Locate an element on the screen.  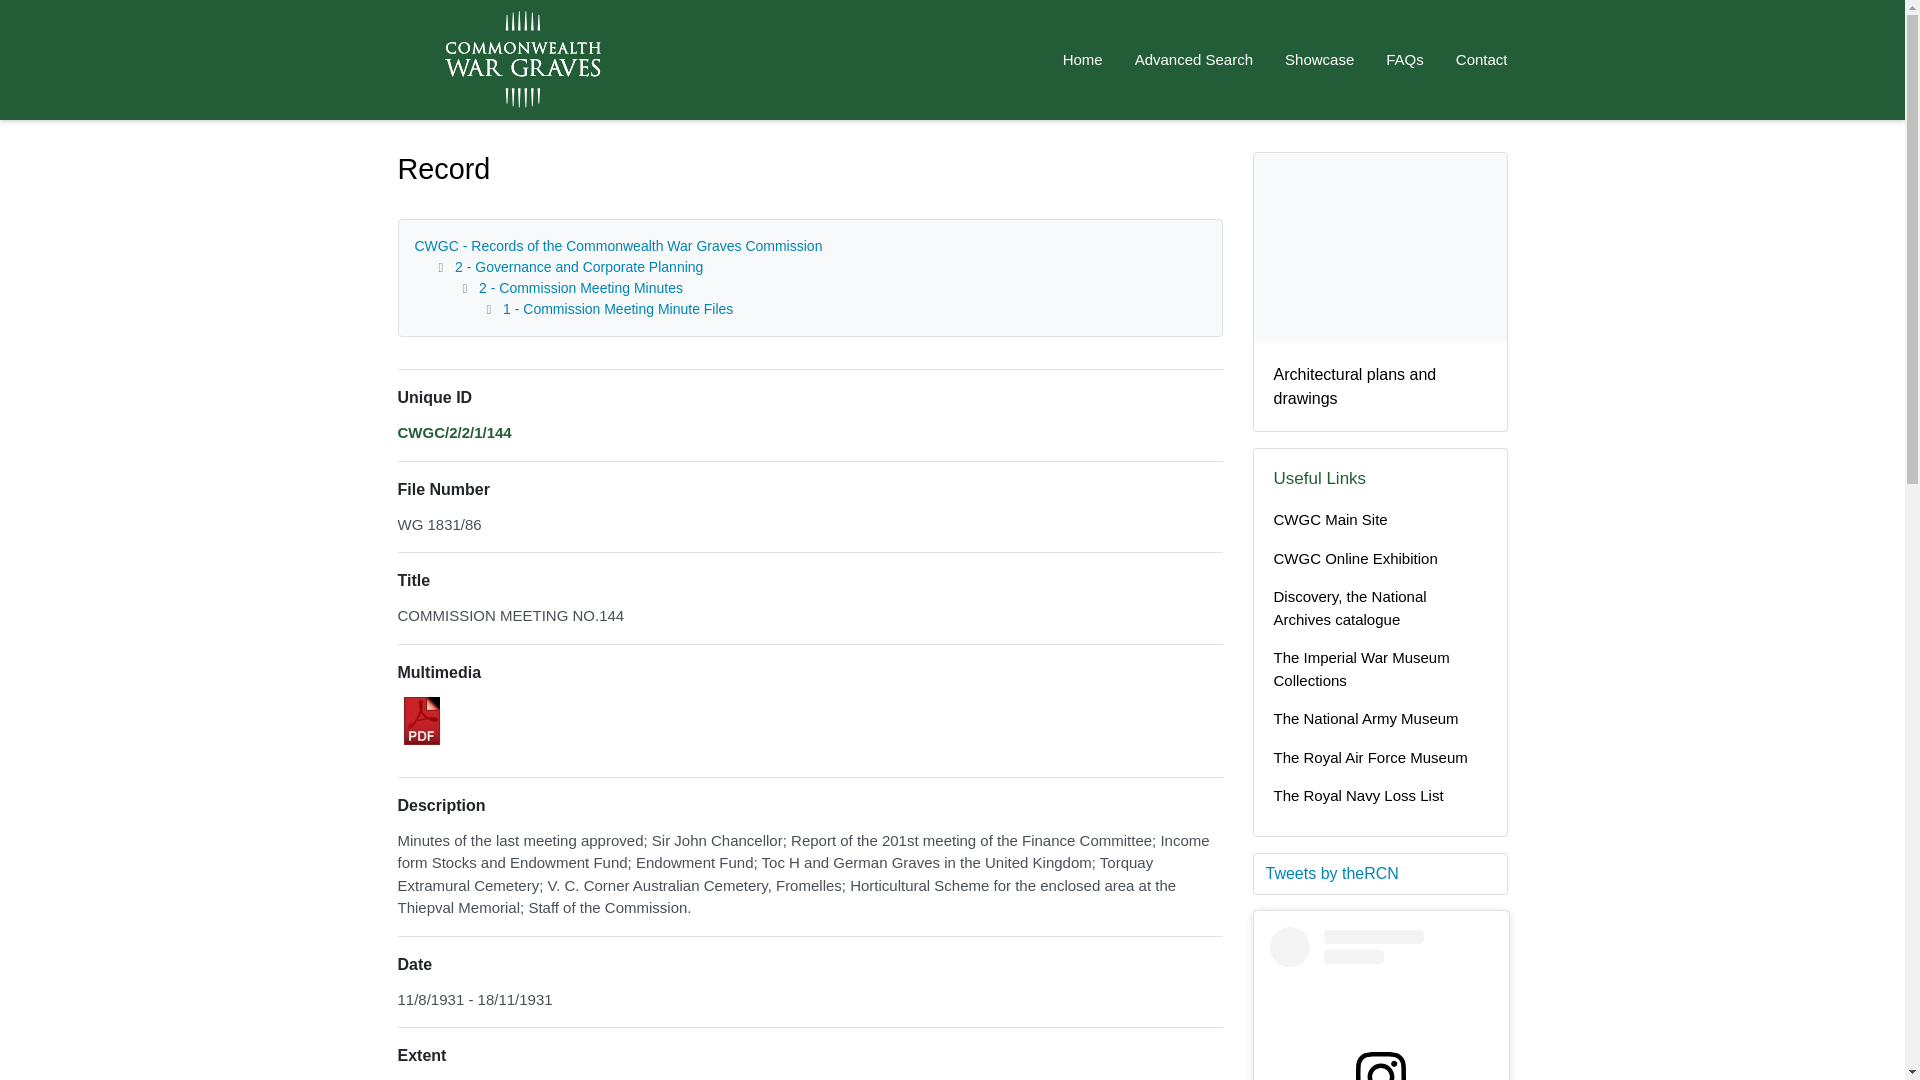
Tweets by theRCN is located at coordinates (1380, 873).